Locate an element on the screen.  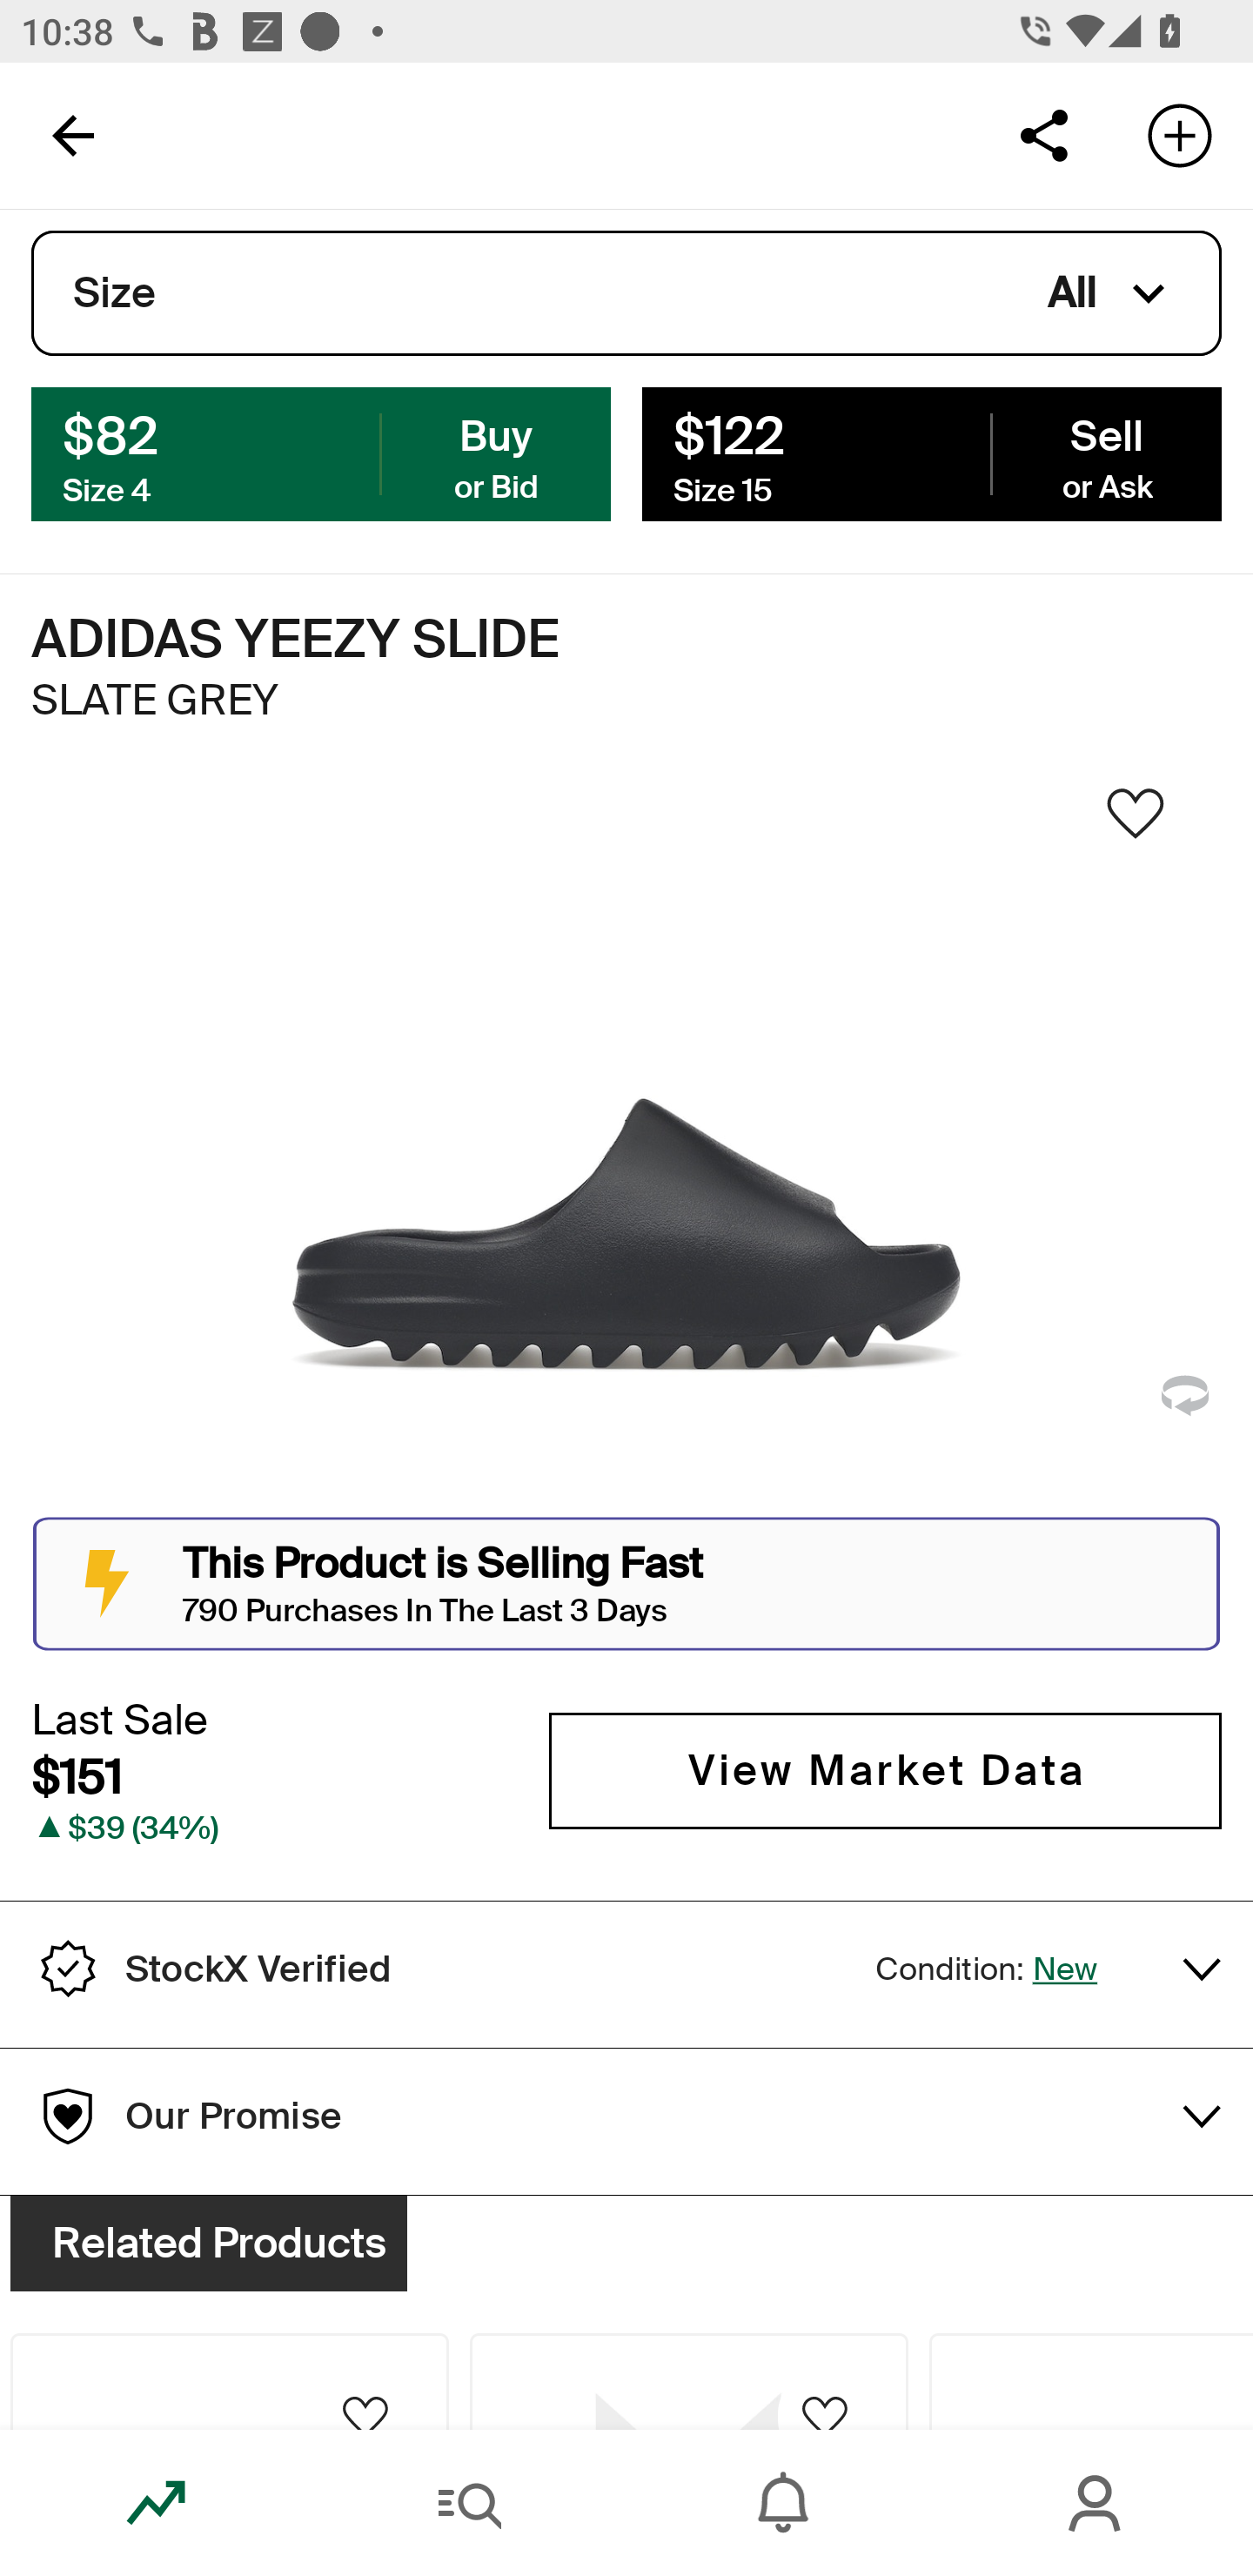
$122 Sell Size 15 or Ask is located at coordinates (931, 453).